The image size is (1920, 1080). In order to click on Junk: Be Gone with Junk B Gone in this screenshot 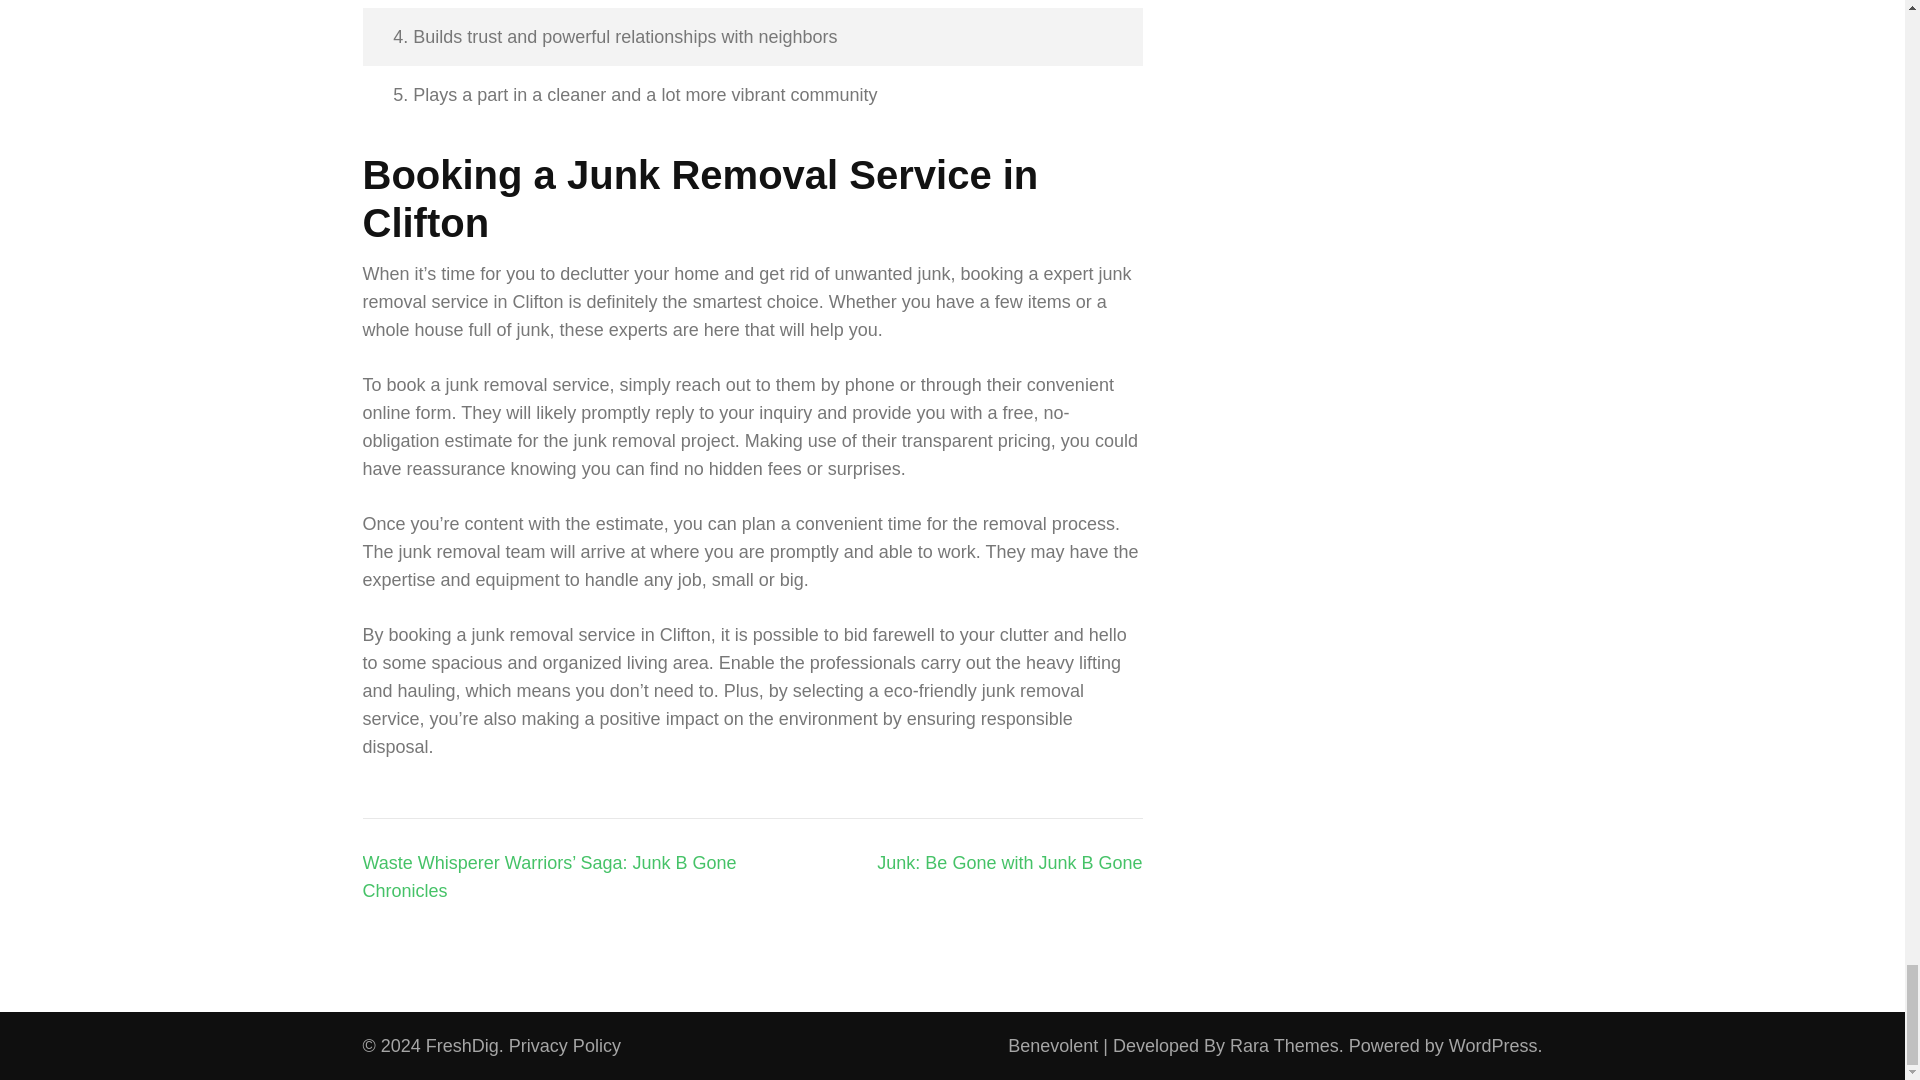, I will do `click(1010, 862)`.